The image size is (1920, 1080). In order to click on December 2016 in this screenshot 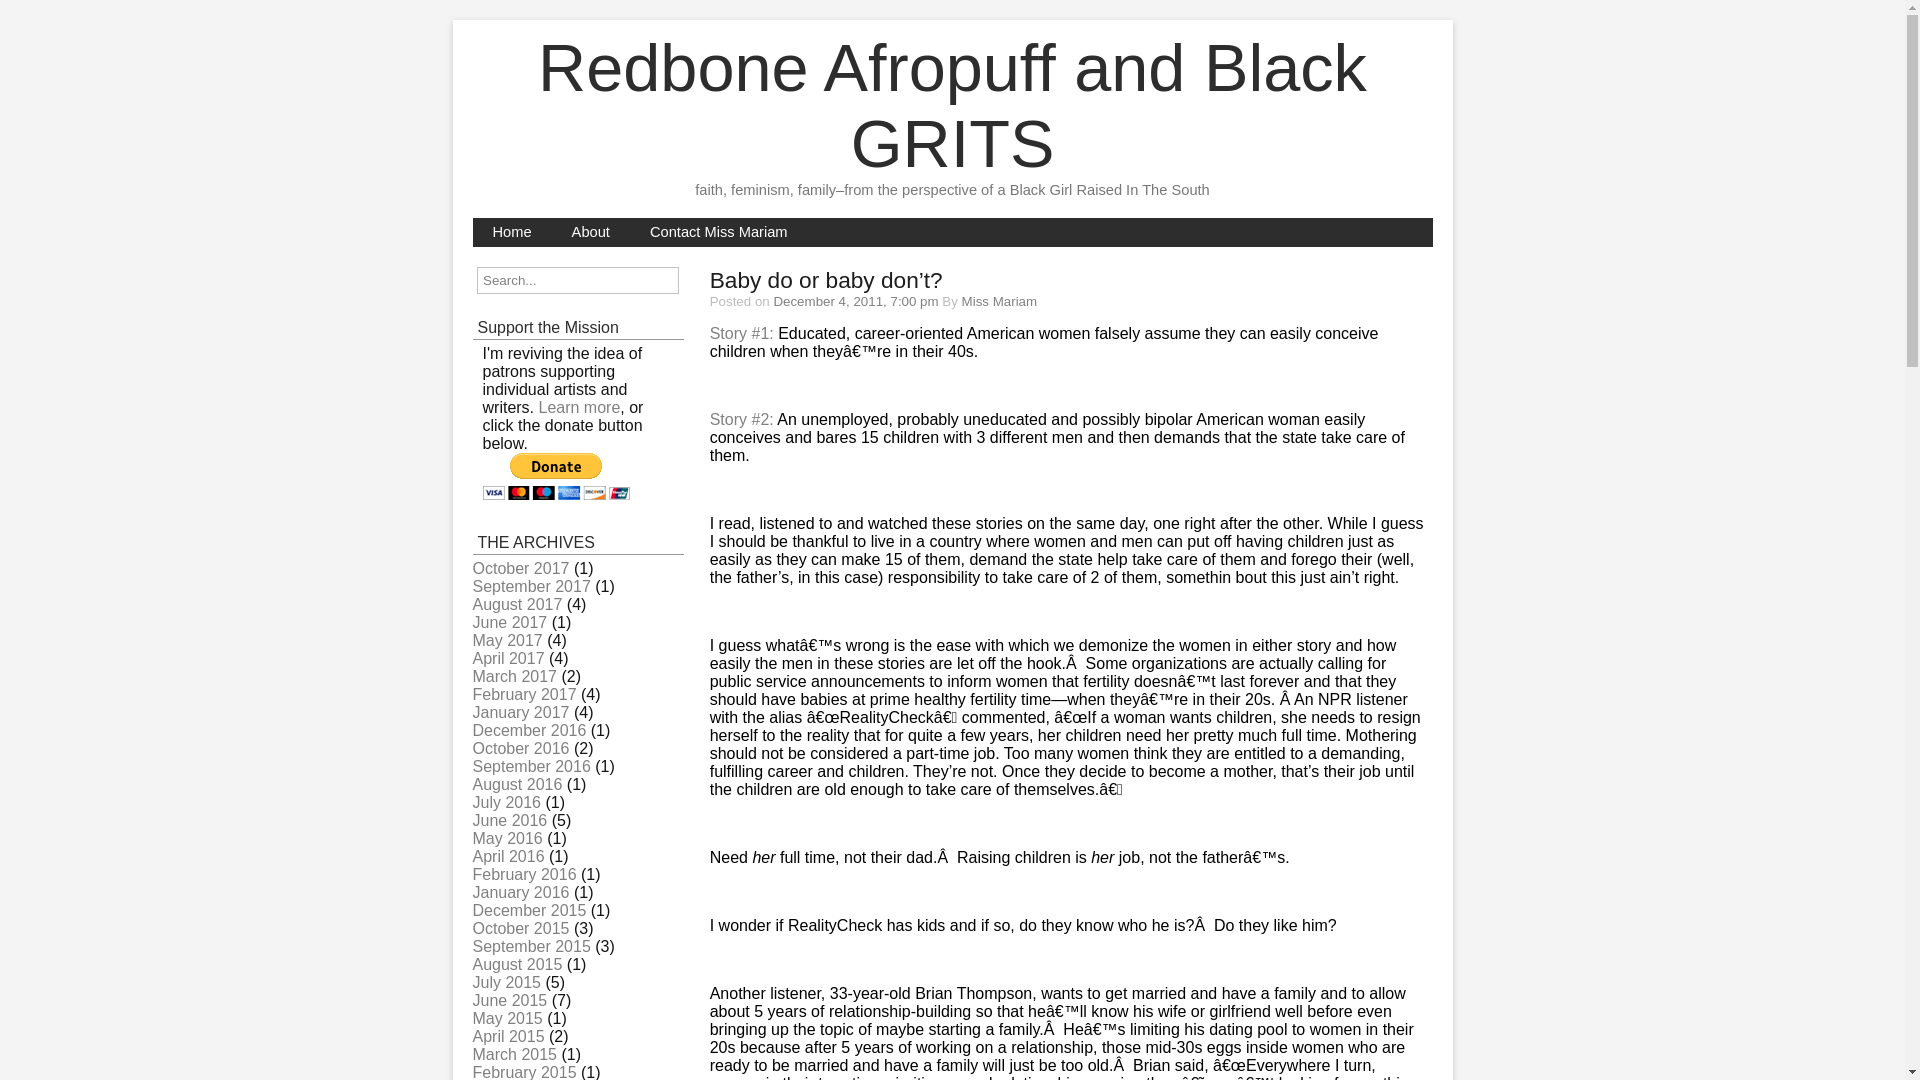, I will do `click(528, 730)`.